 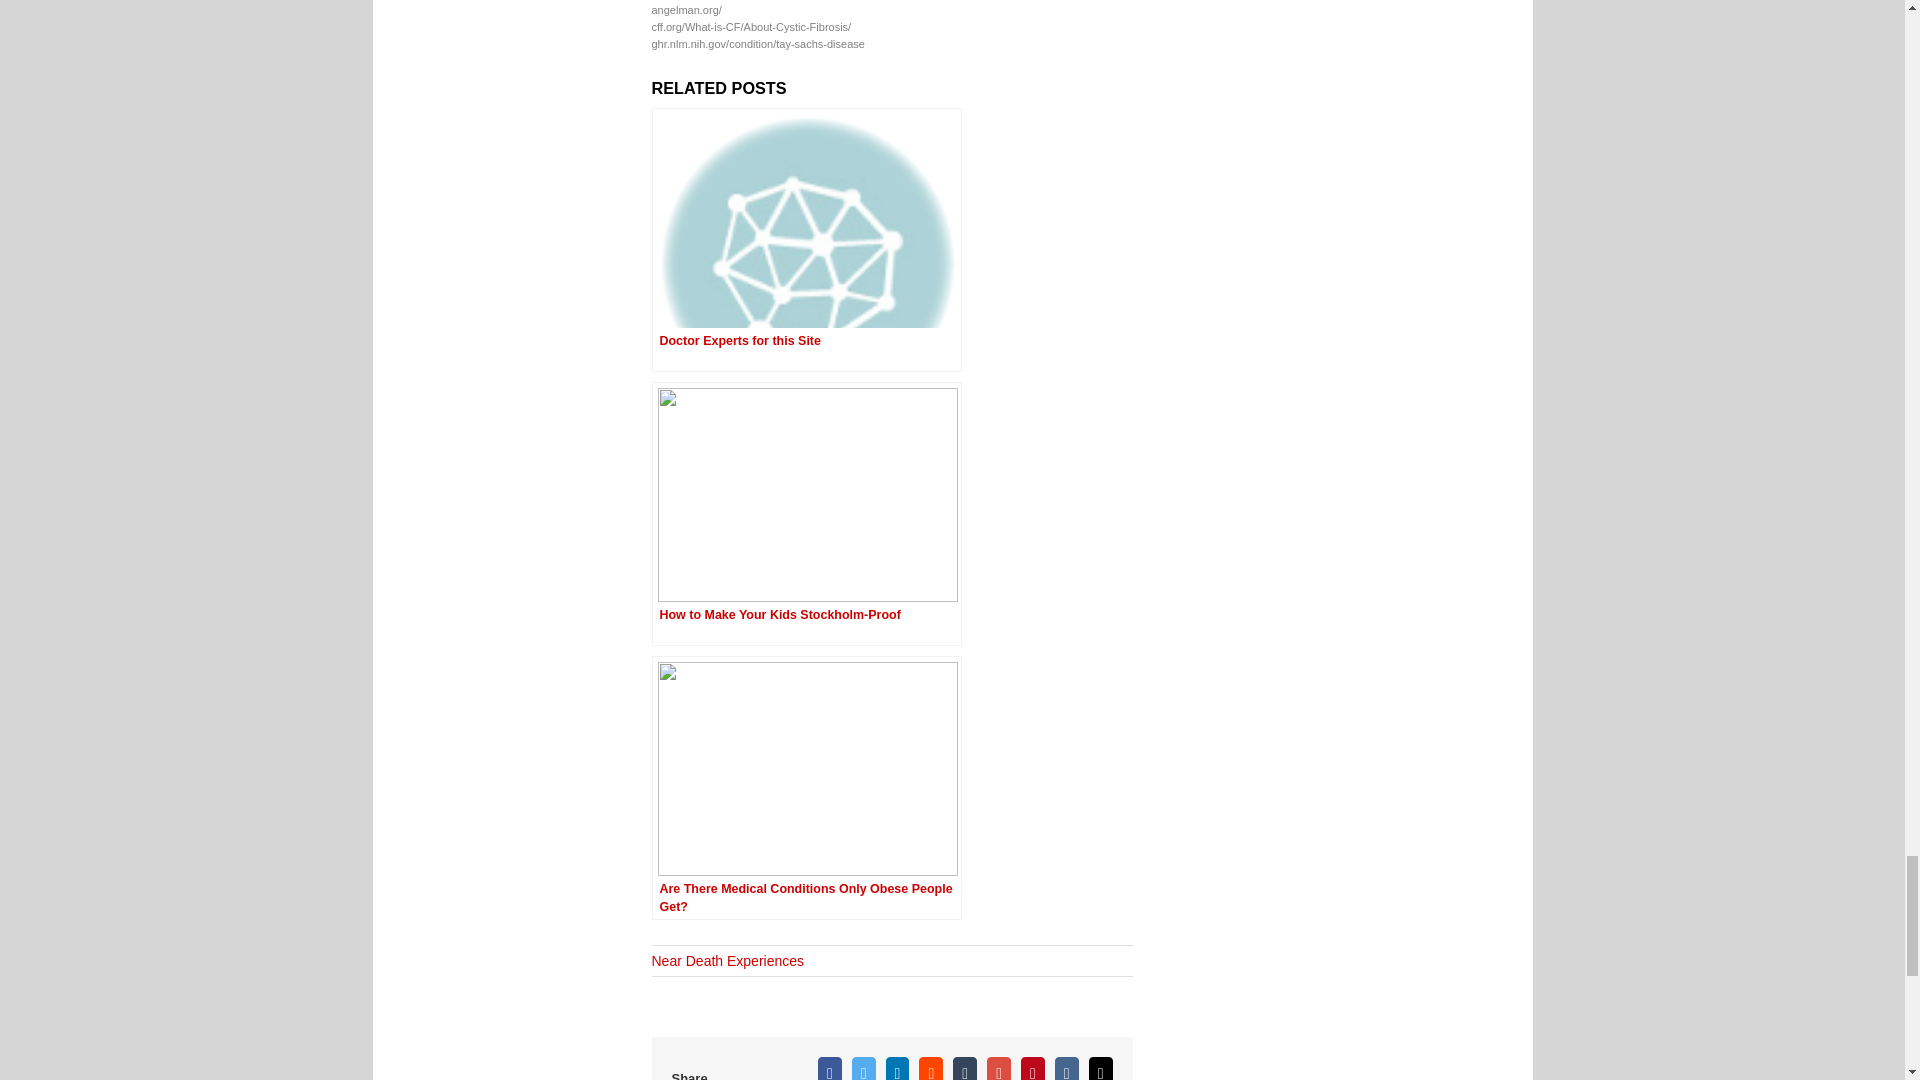 I want to click on Are There Medical Conditions Only Obese People Get?, so click(x=806, y=788).